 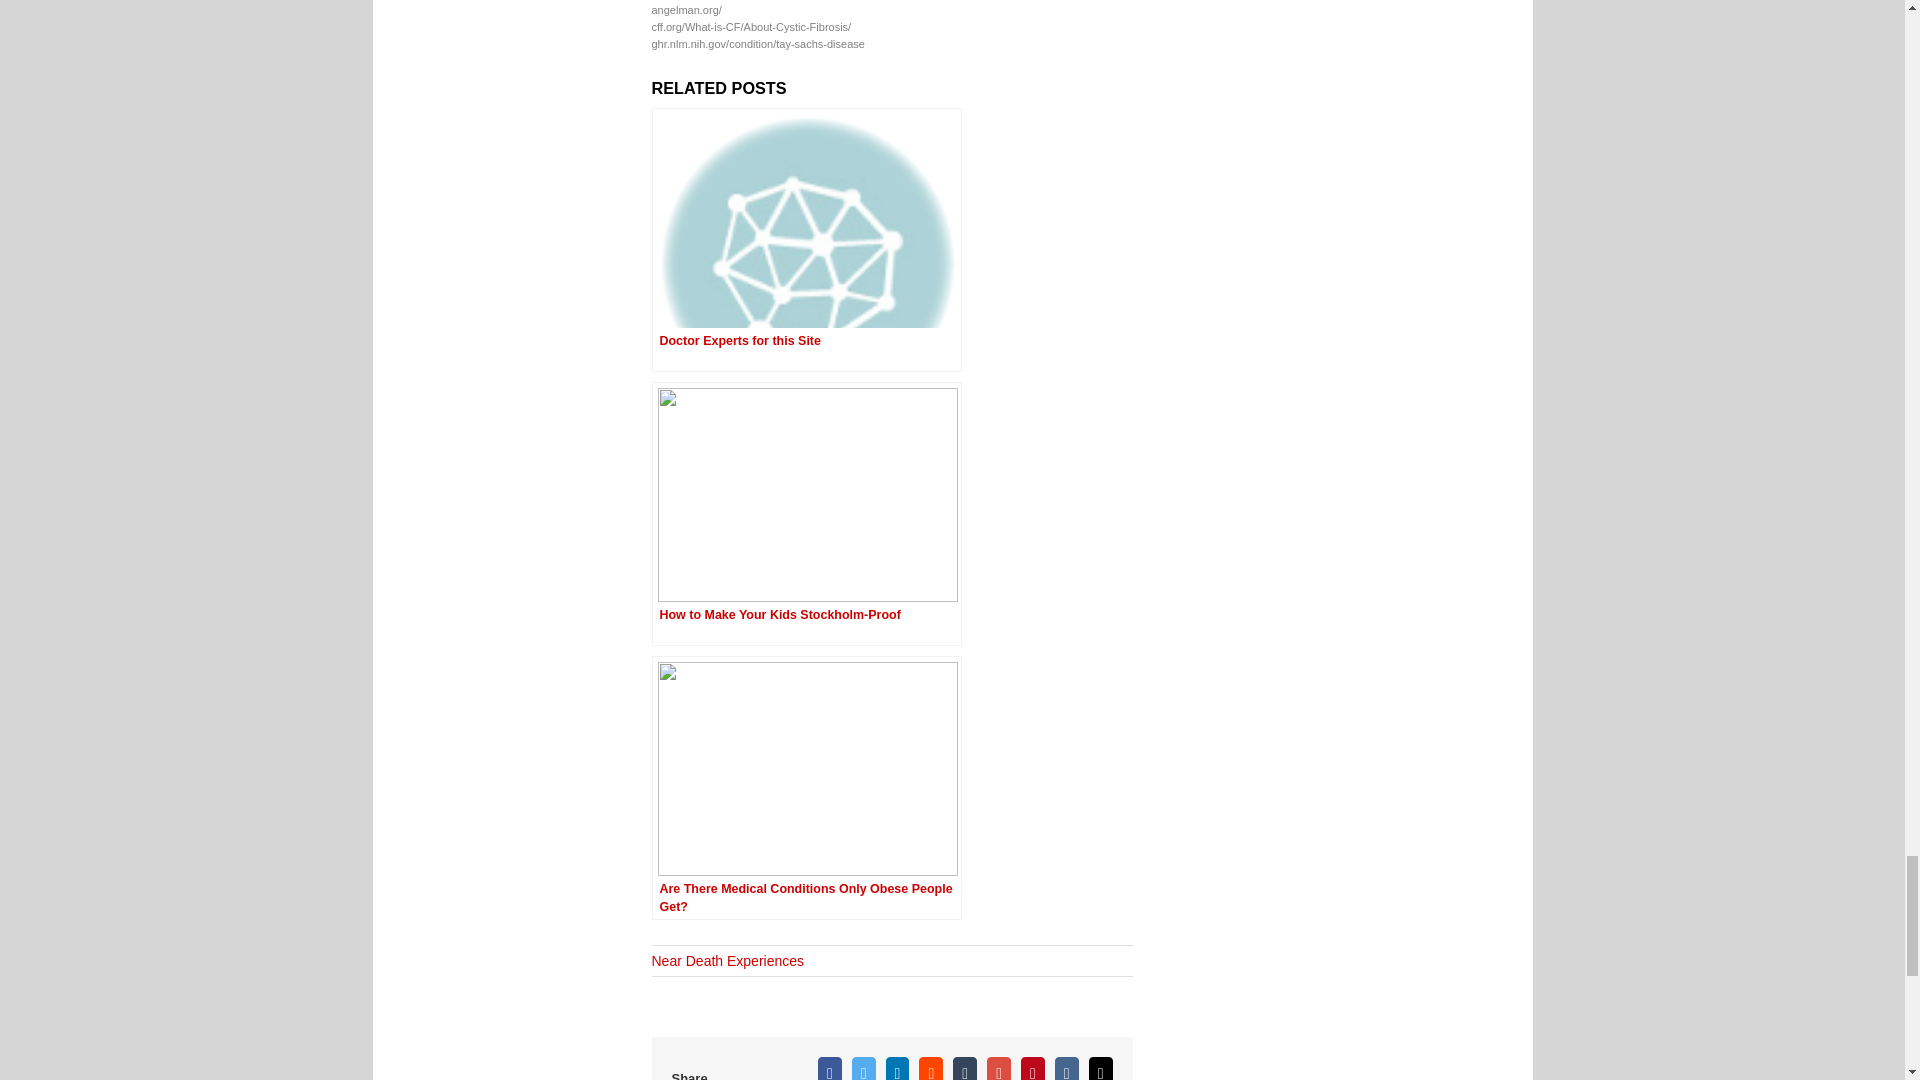 I want to click on Are There Medical Conditions Only Obese People Get?, so click(x=806, y=788).